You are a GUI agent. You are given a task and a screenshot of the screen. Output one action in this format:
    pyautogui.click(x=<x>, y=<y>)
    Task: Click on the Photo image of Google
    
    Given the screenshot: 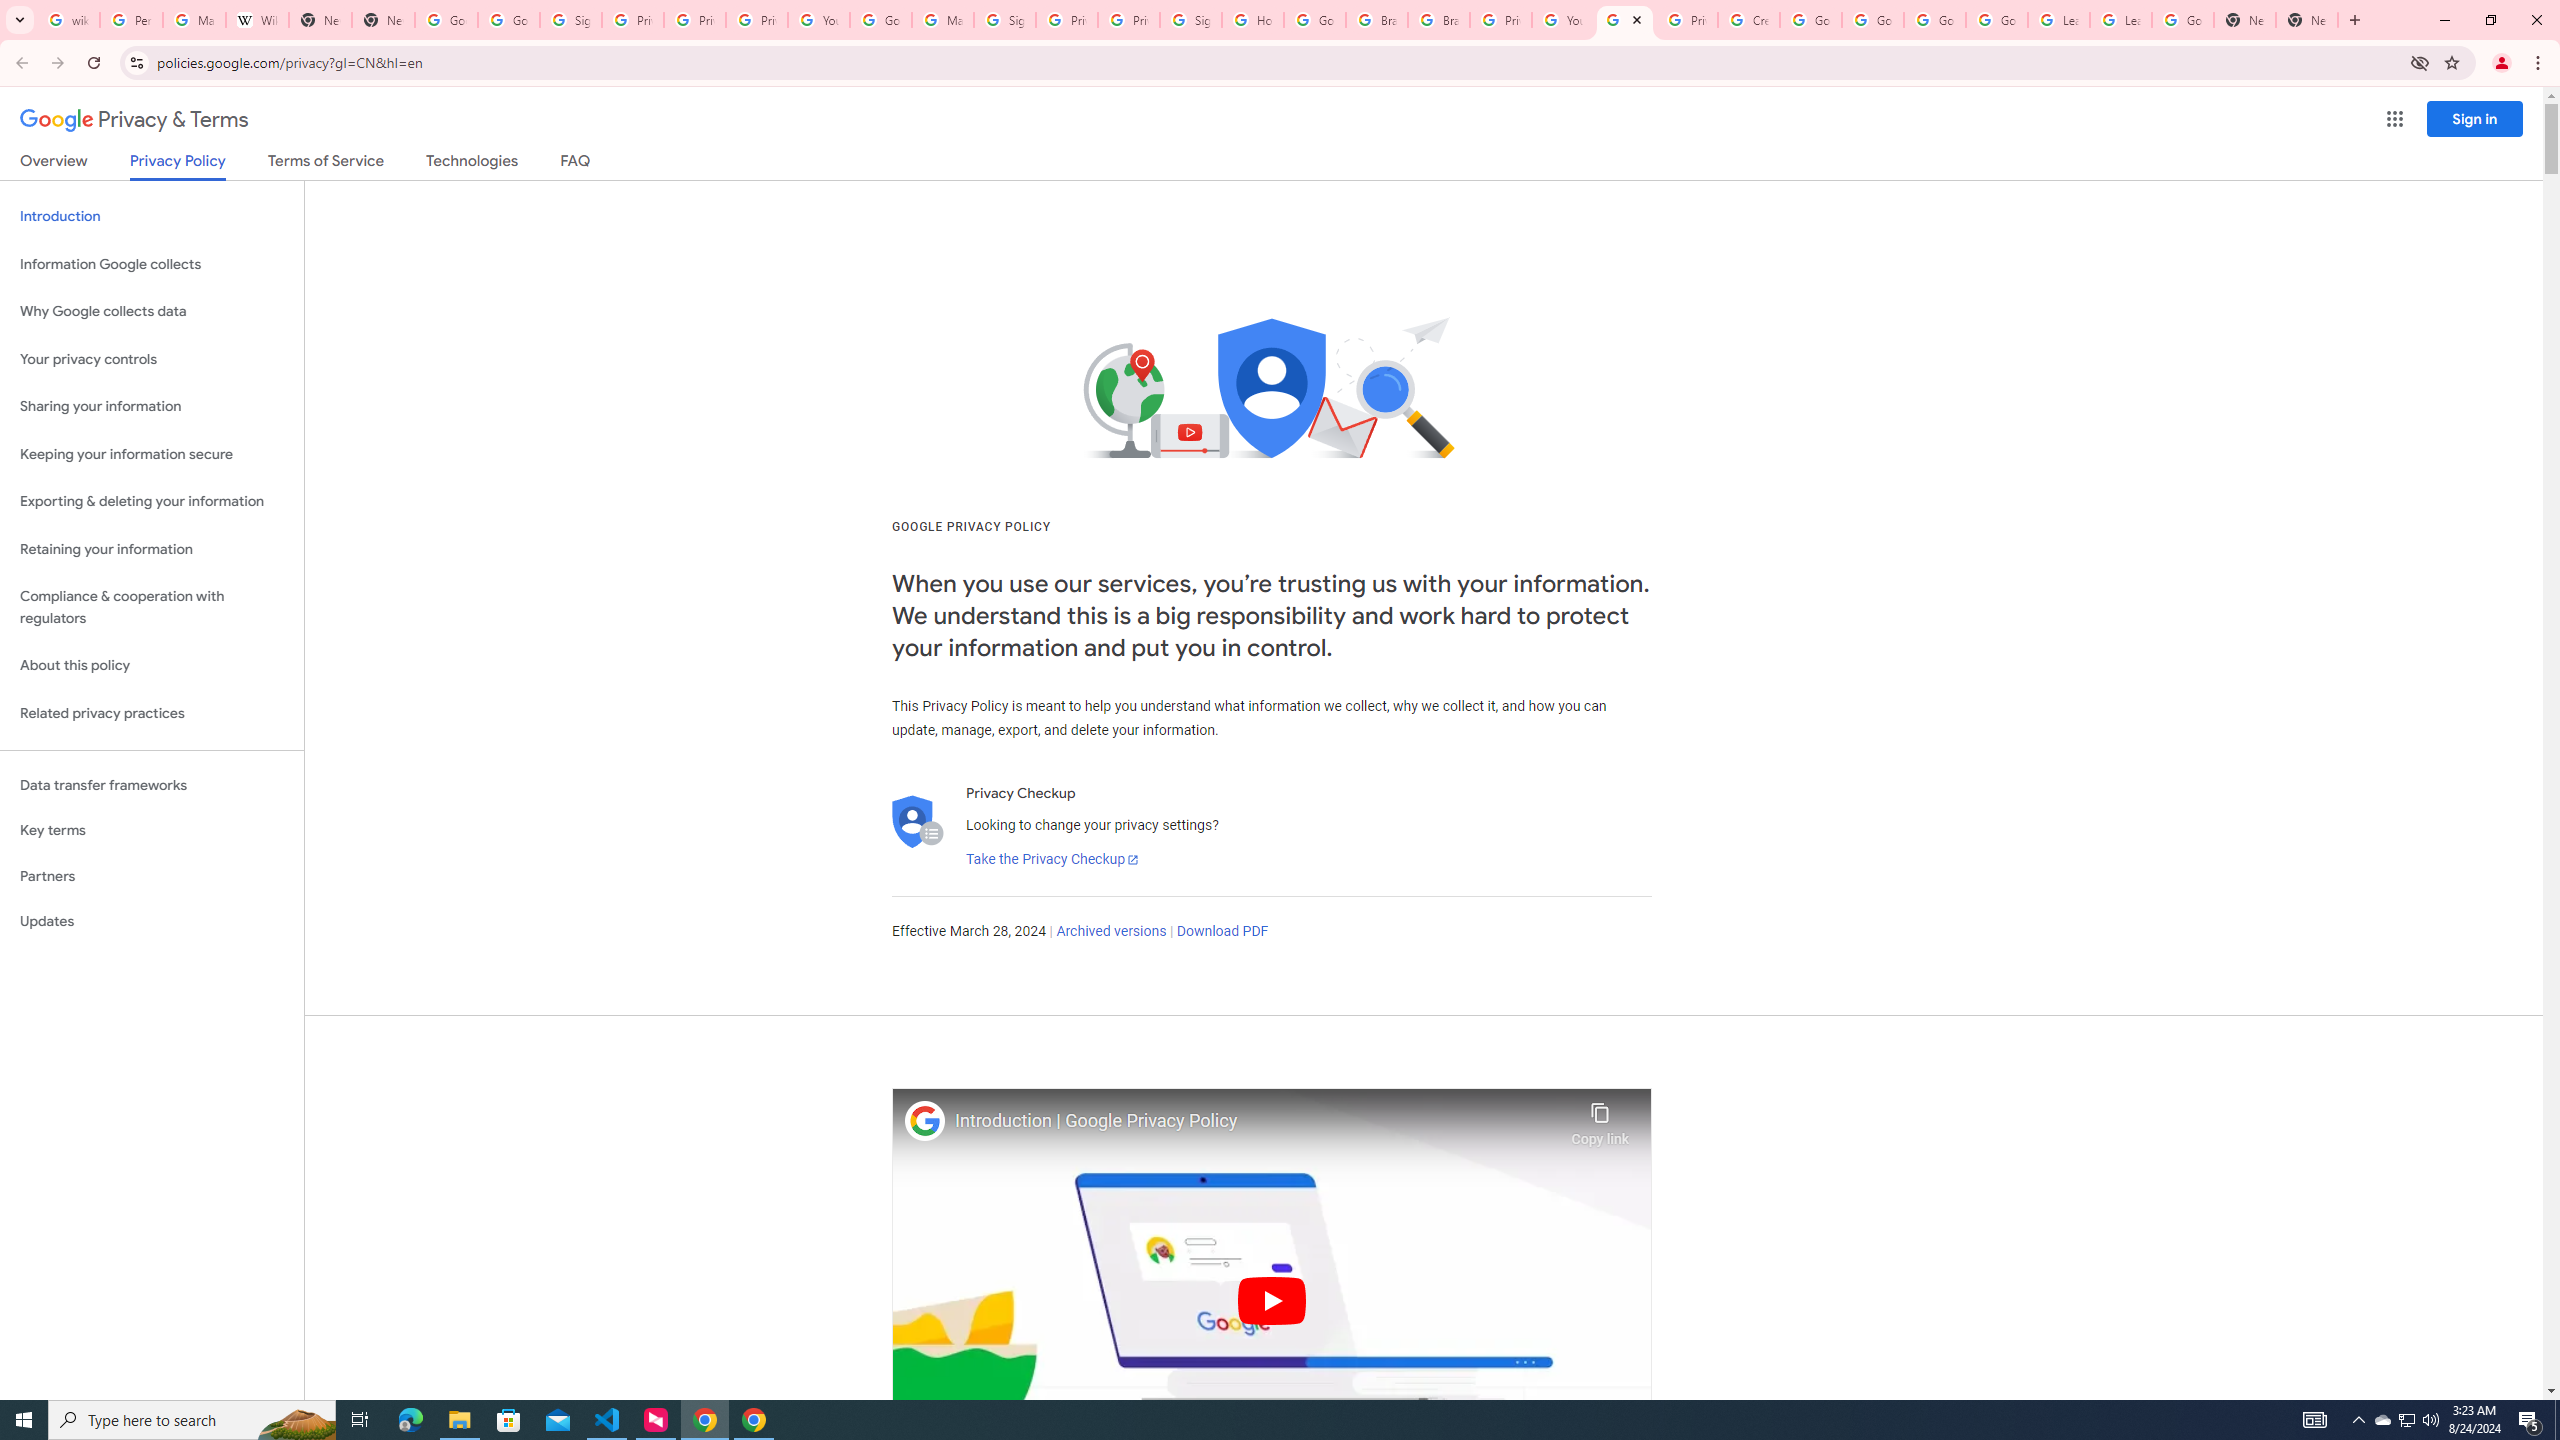 What is the action you would take?
    pyautogui.click(x=925, y=1120)
    